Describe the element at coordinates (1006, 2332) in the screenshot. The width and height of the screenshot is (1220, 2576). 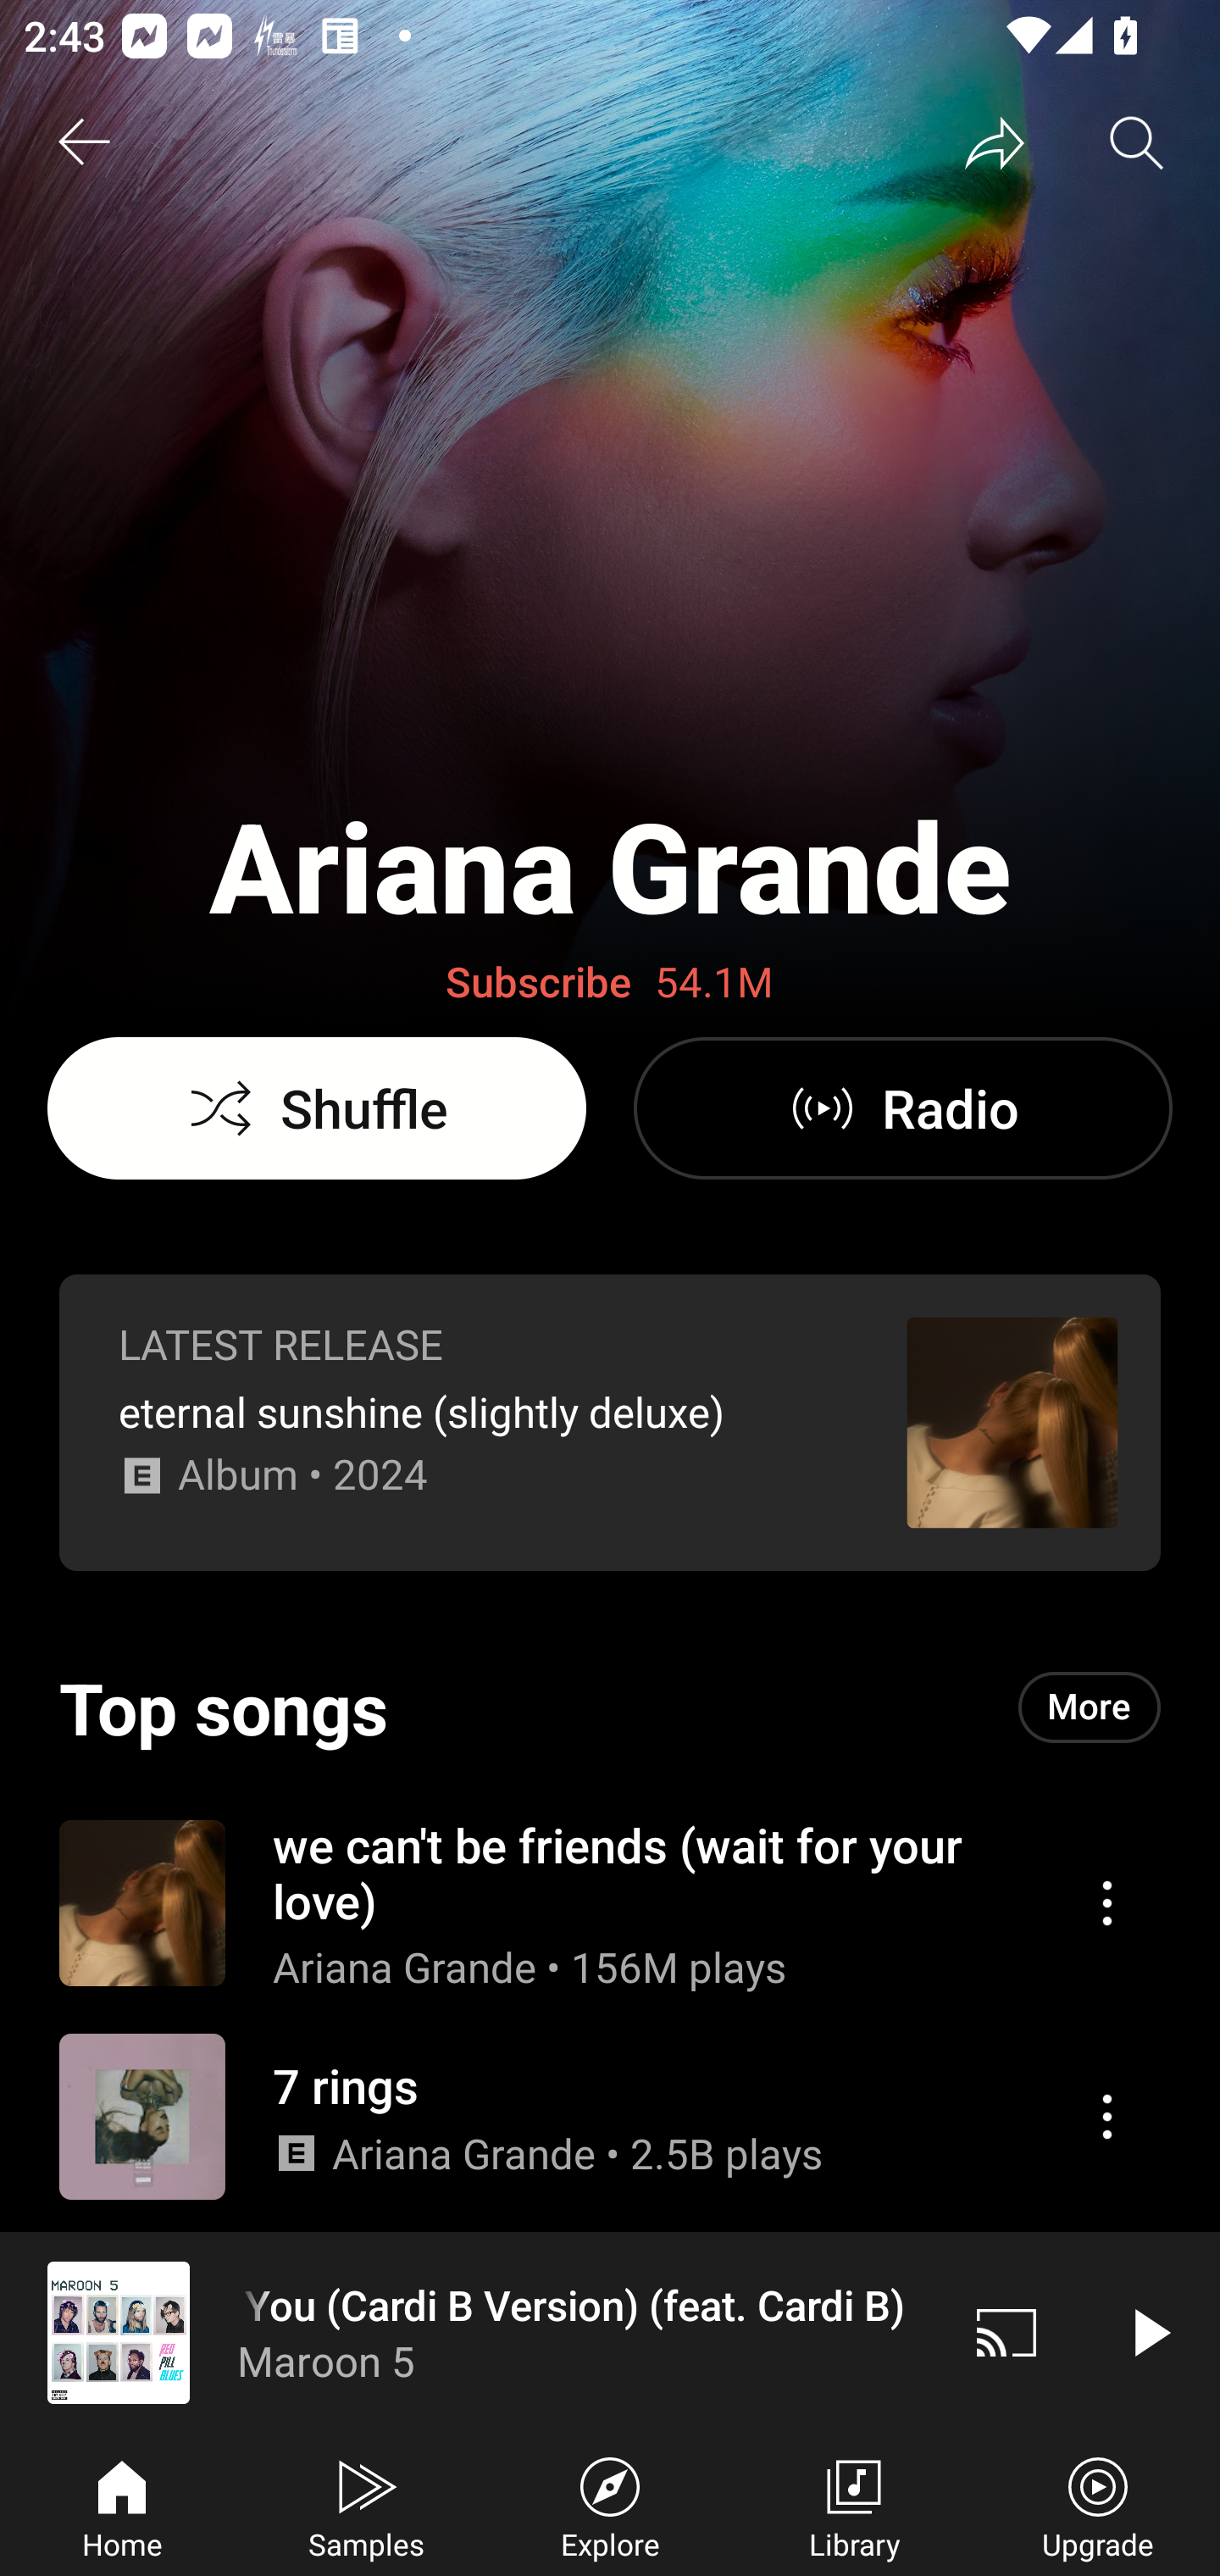
I see `Cast. Disconnected` at that location.